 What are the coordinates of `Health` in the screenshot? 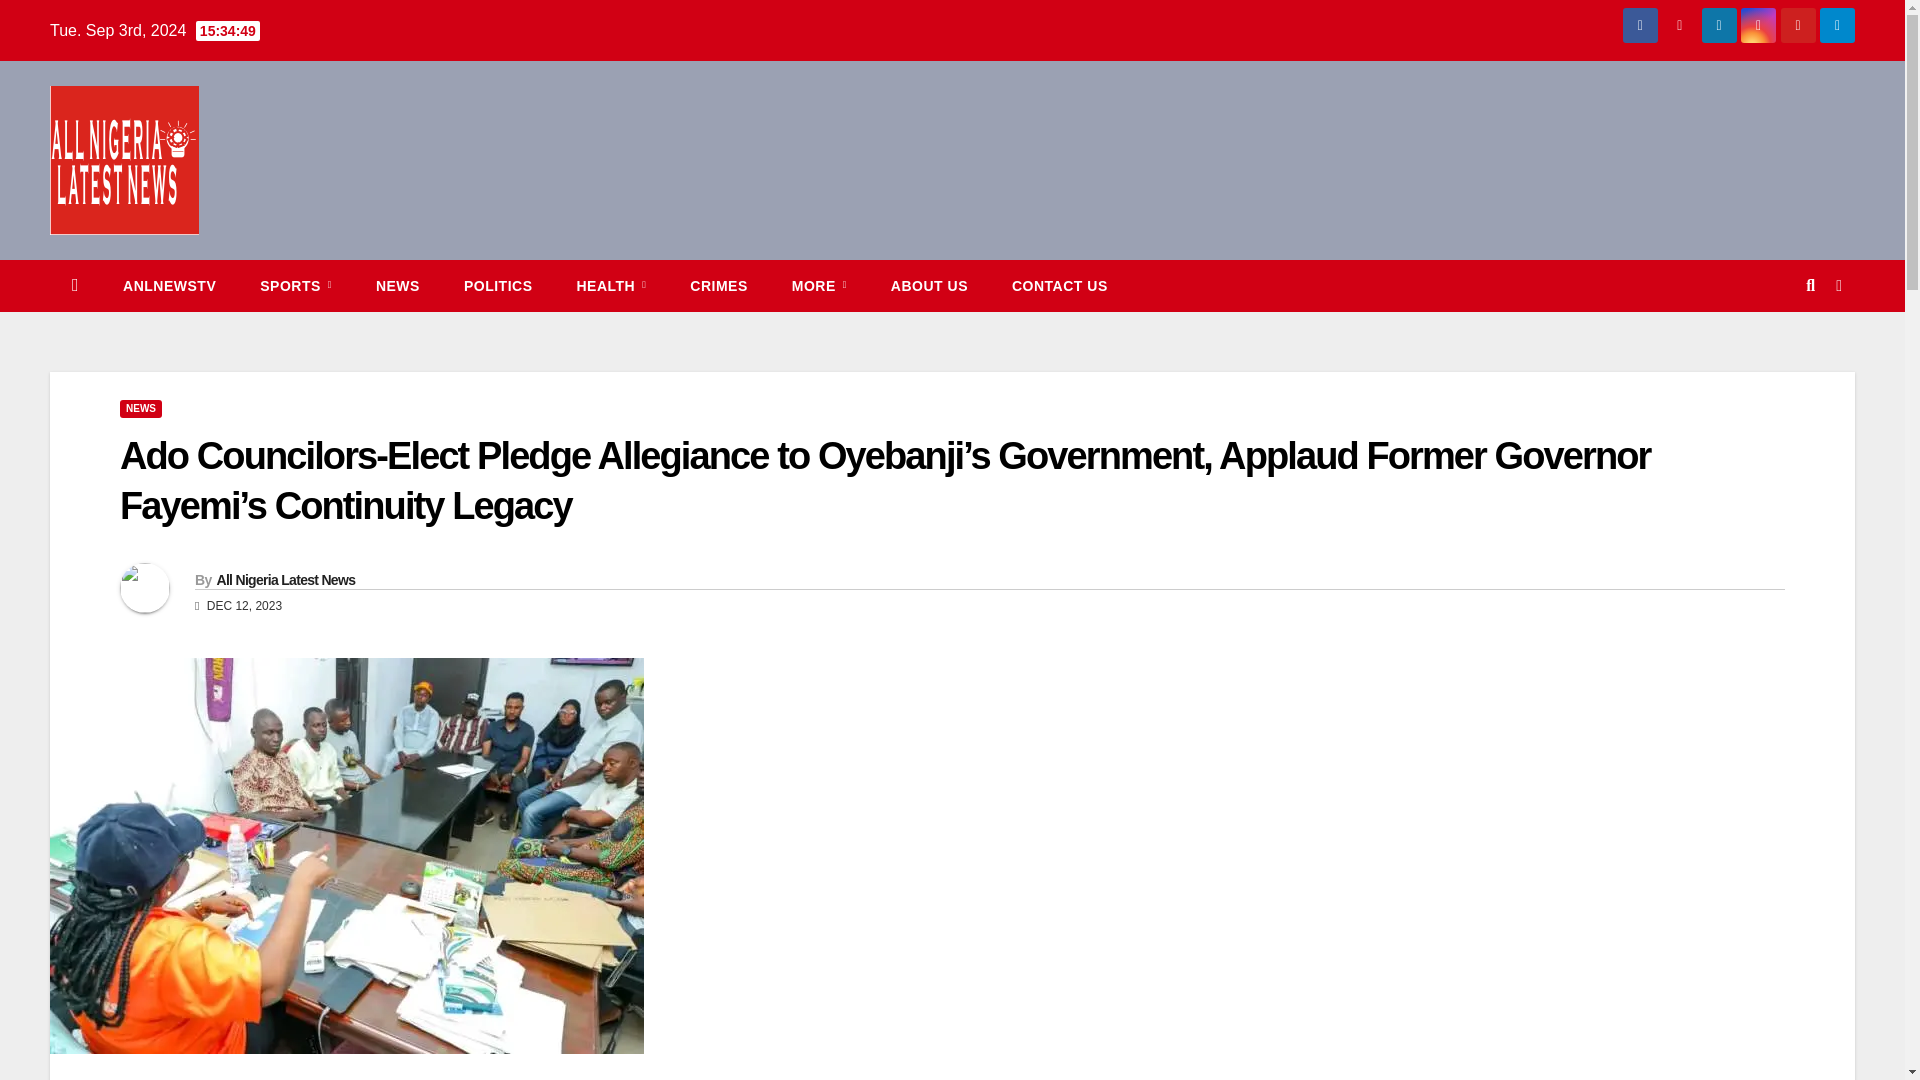 It's located at (611, 286).